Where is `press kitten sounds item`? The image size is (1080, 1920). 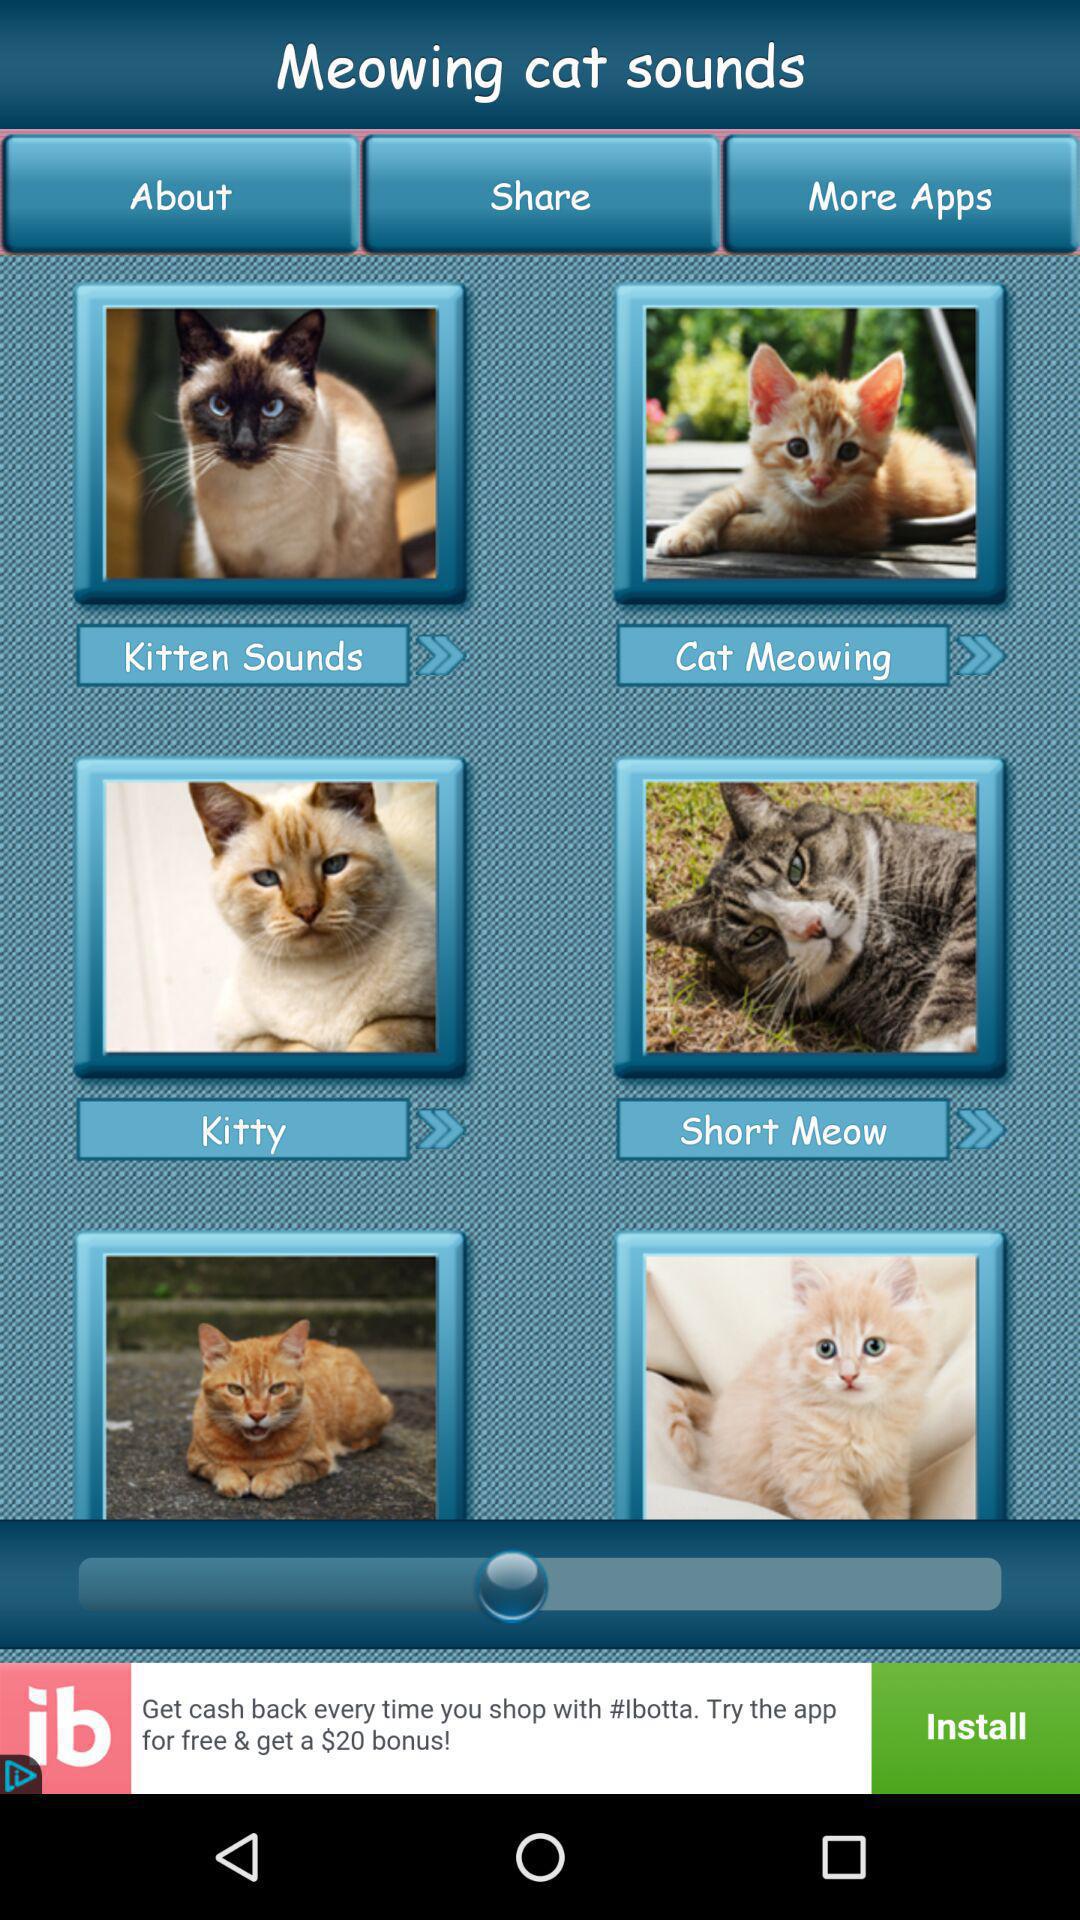 press kitten sounds item is located at coordinates (242, 655).